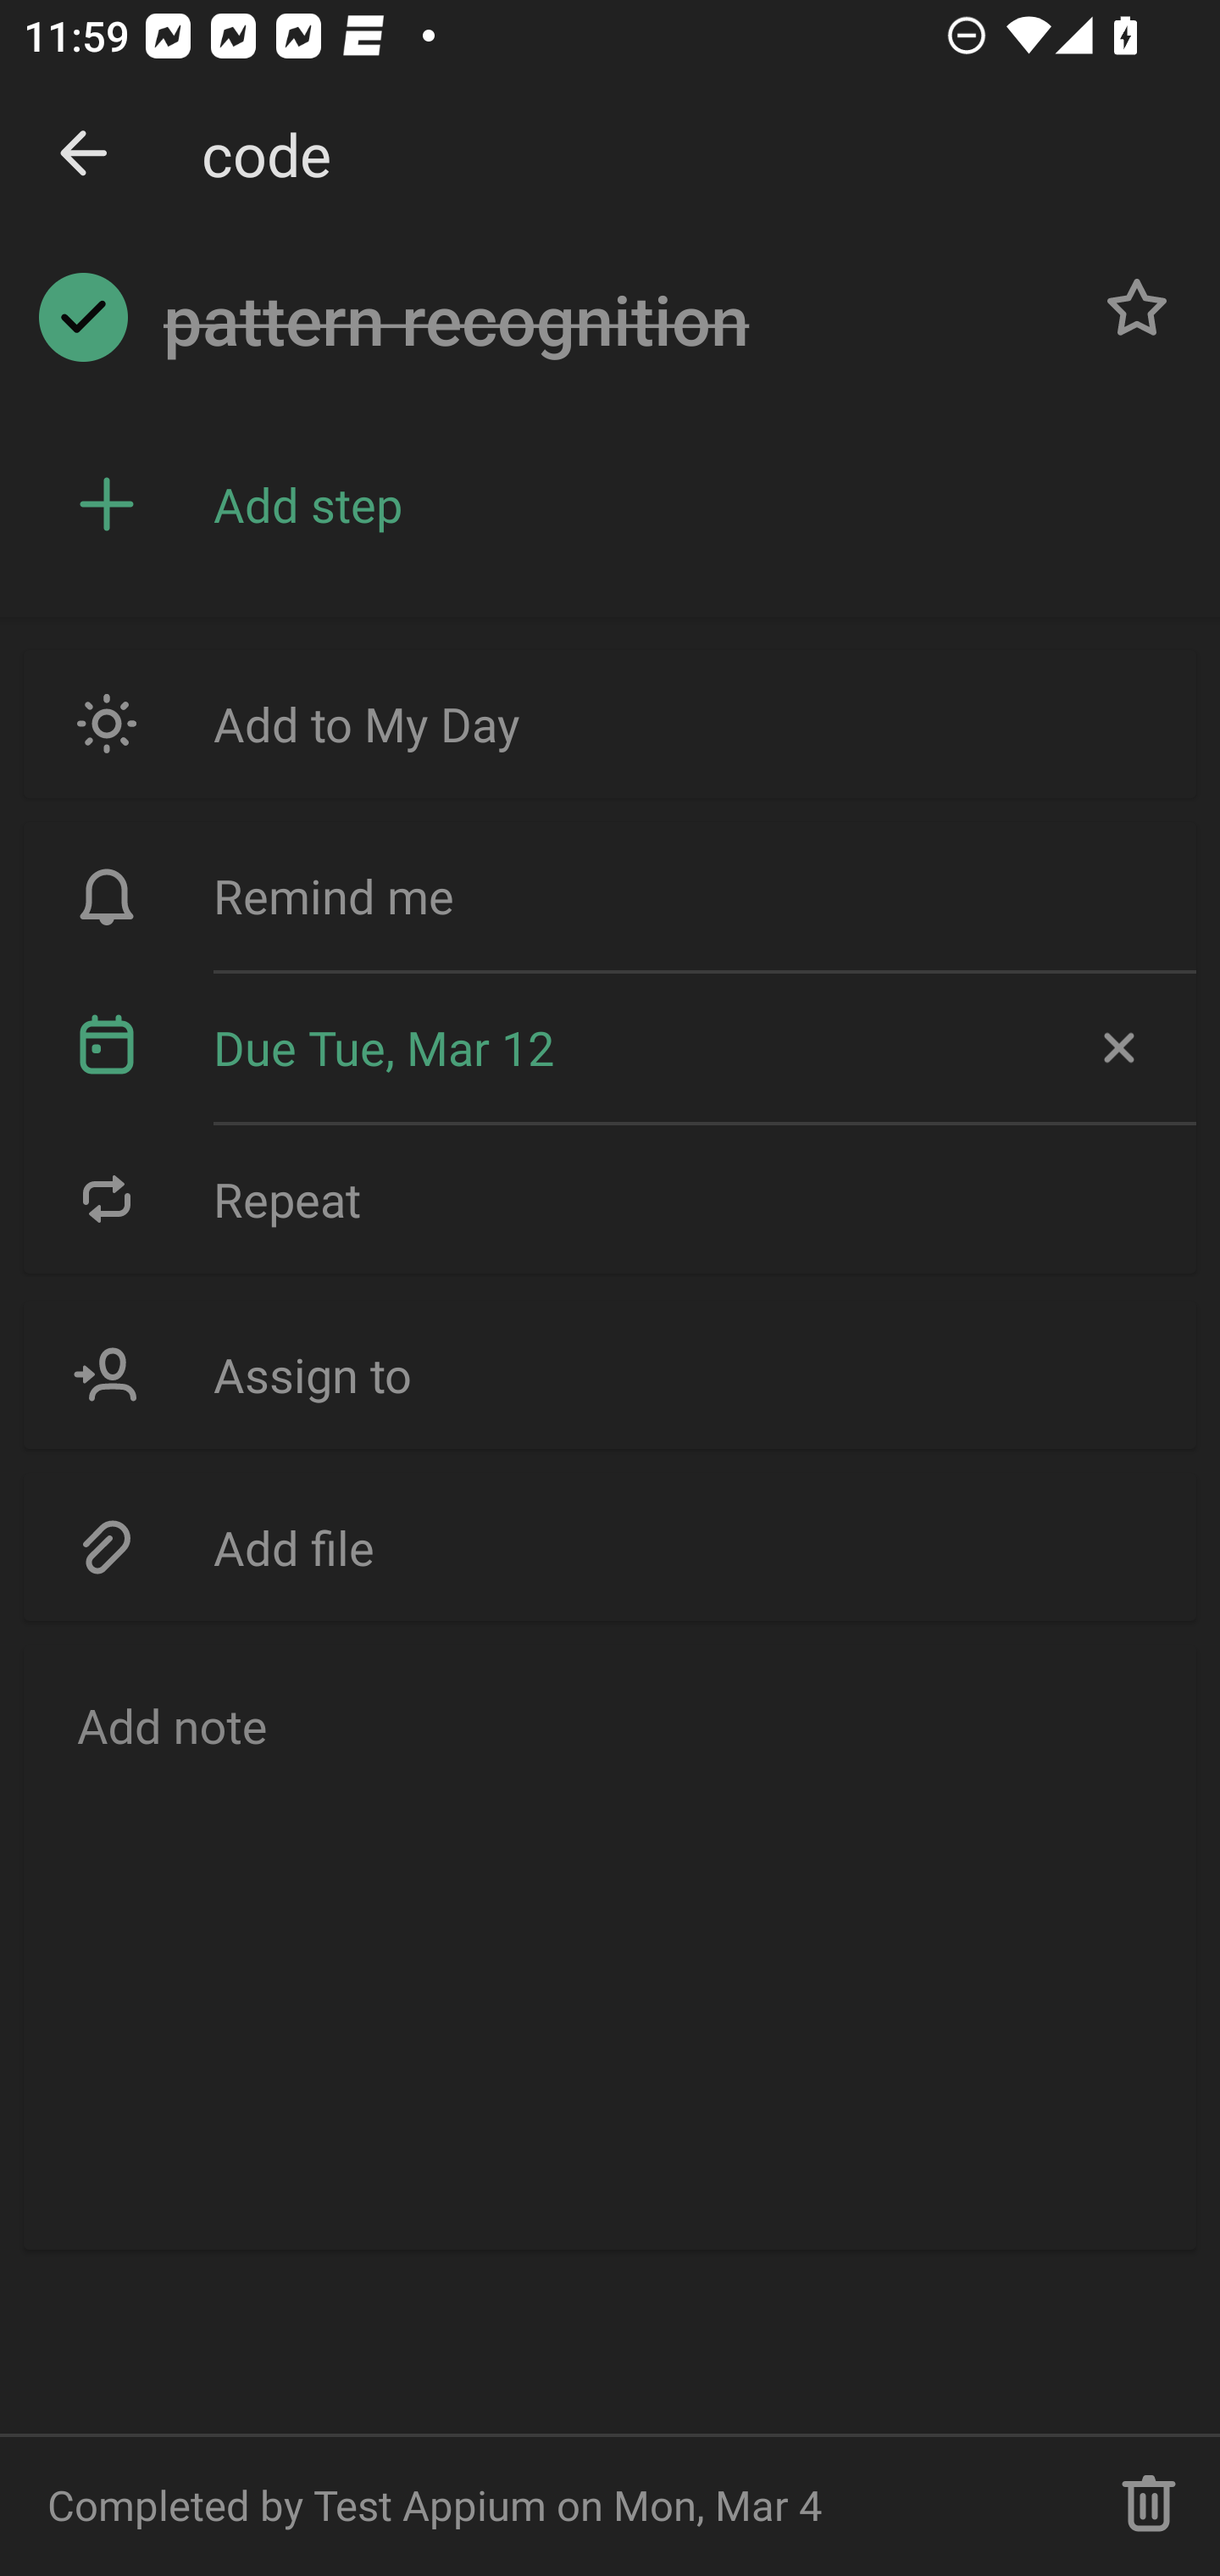 This screenshot has height=2576, width=1220. What do you see at coordinates (610, 1946) in the screenshot?
I see `Add note, Button Email Renderer Add note` at bounding box center [610, 1946].